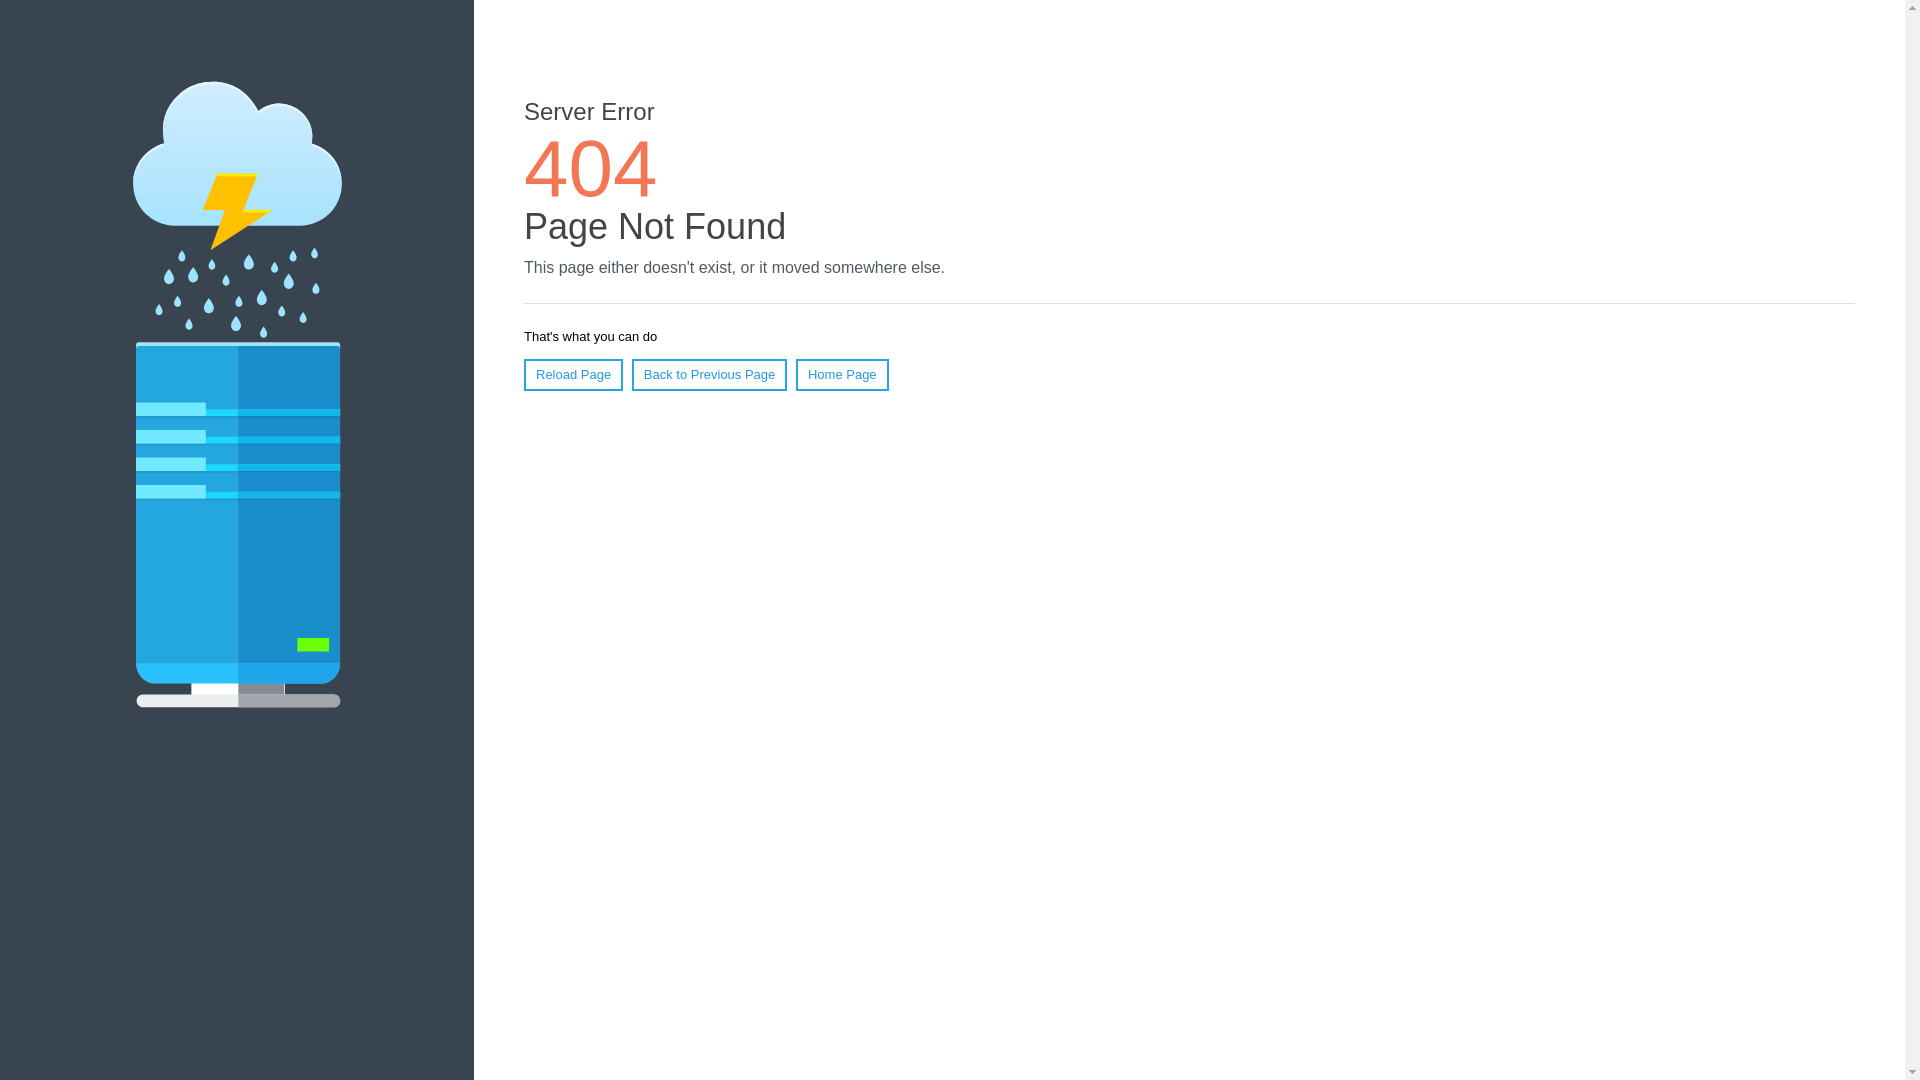  Describe the element at coordinates (842, 375) in the screenshot. I see `Home Page` at that location.